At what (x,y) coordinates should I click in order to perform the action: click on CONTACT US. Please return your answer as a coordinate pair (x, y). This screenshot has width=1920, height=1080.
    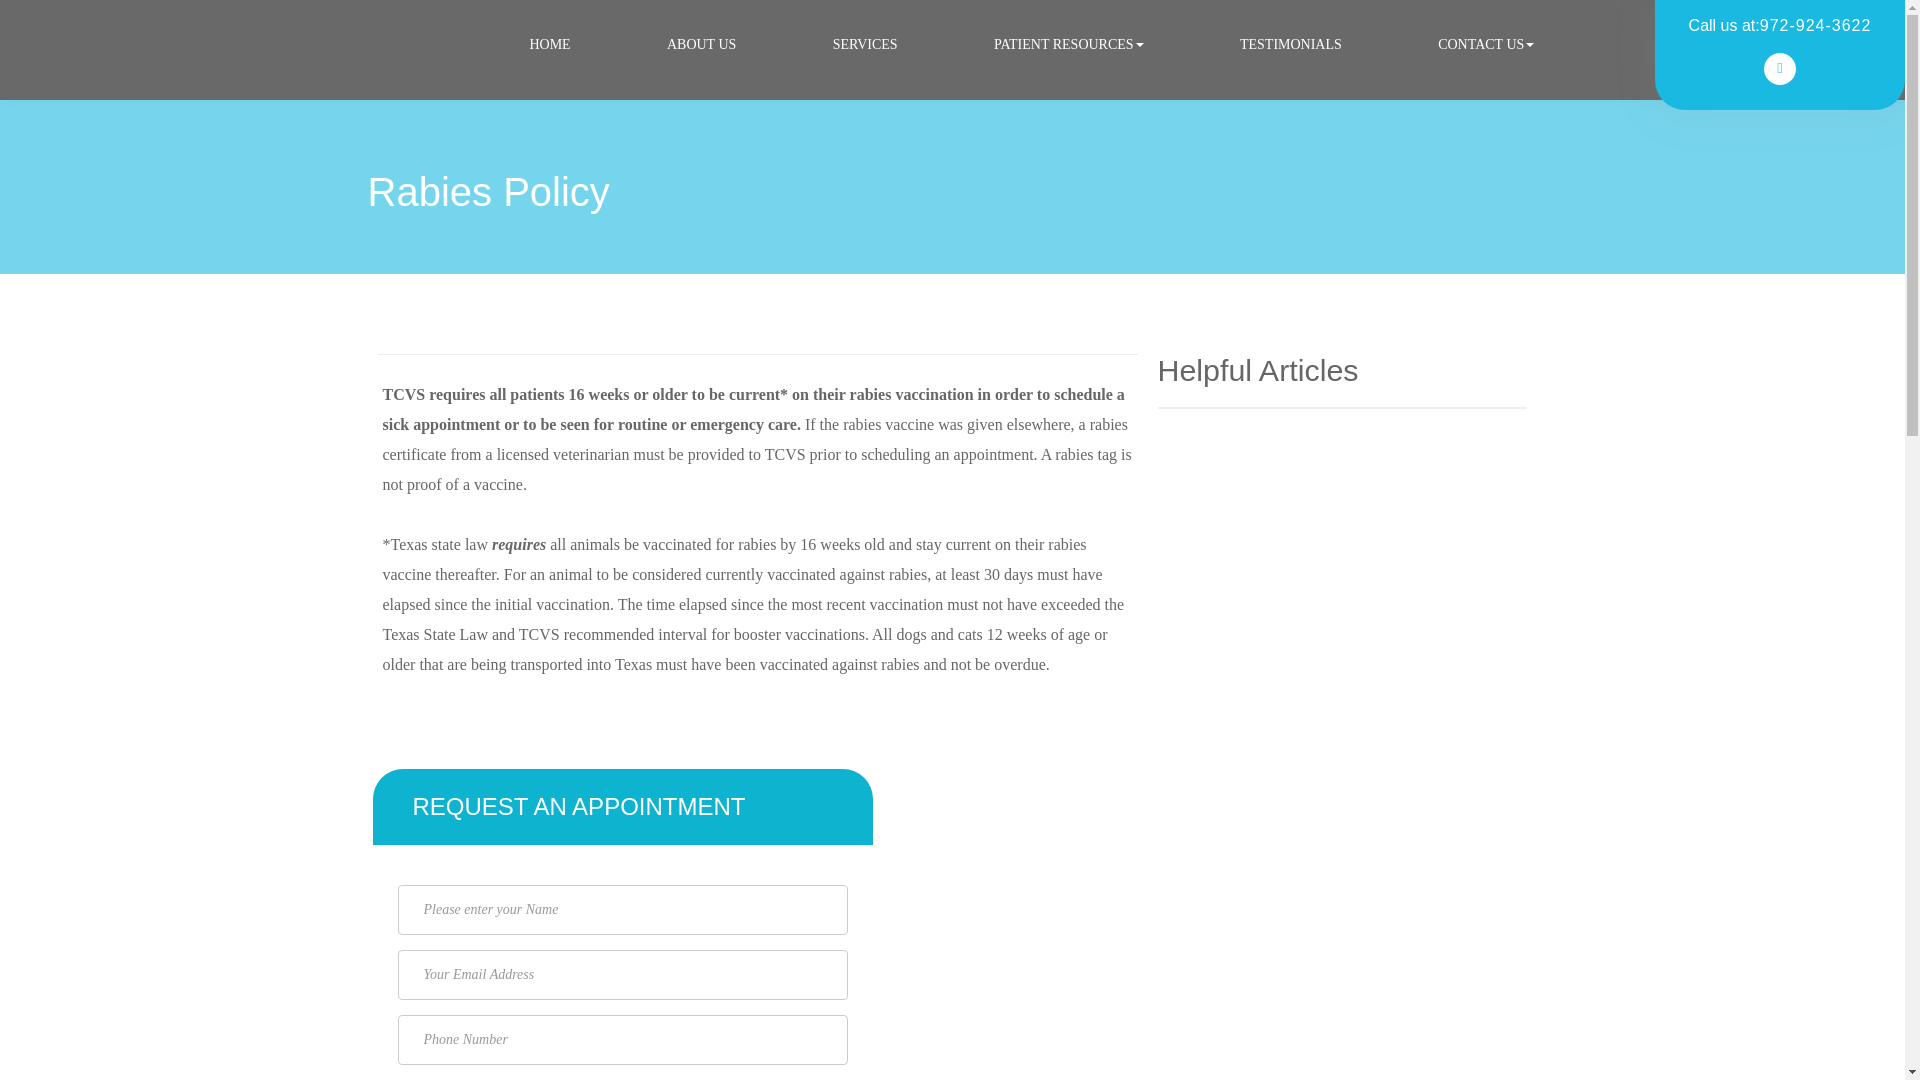
    Looking at the image, I should click on (1486, 44).